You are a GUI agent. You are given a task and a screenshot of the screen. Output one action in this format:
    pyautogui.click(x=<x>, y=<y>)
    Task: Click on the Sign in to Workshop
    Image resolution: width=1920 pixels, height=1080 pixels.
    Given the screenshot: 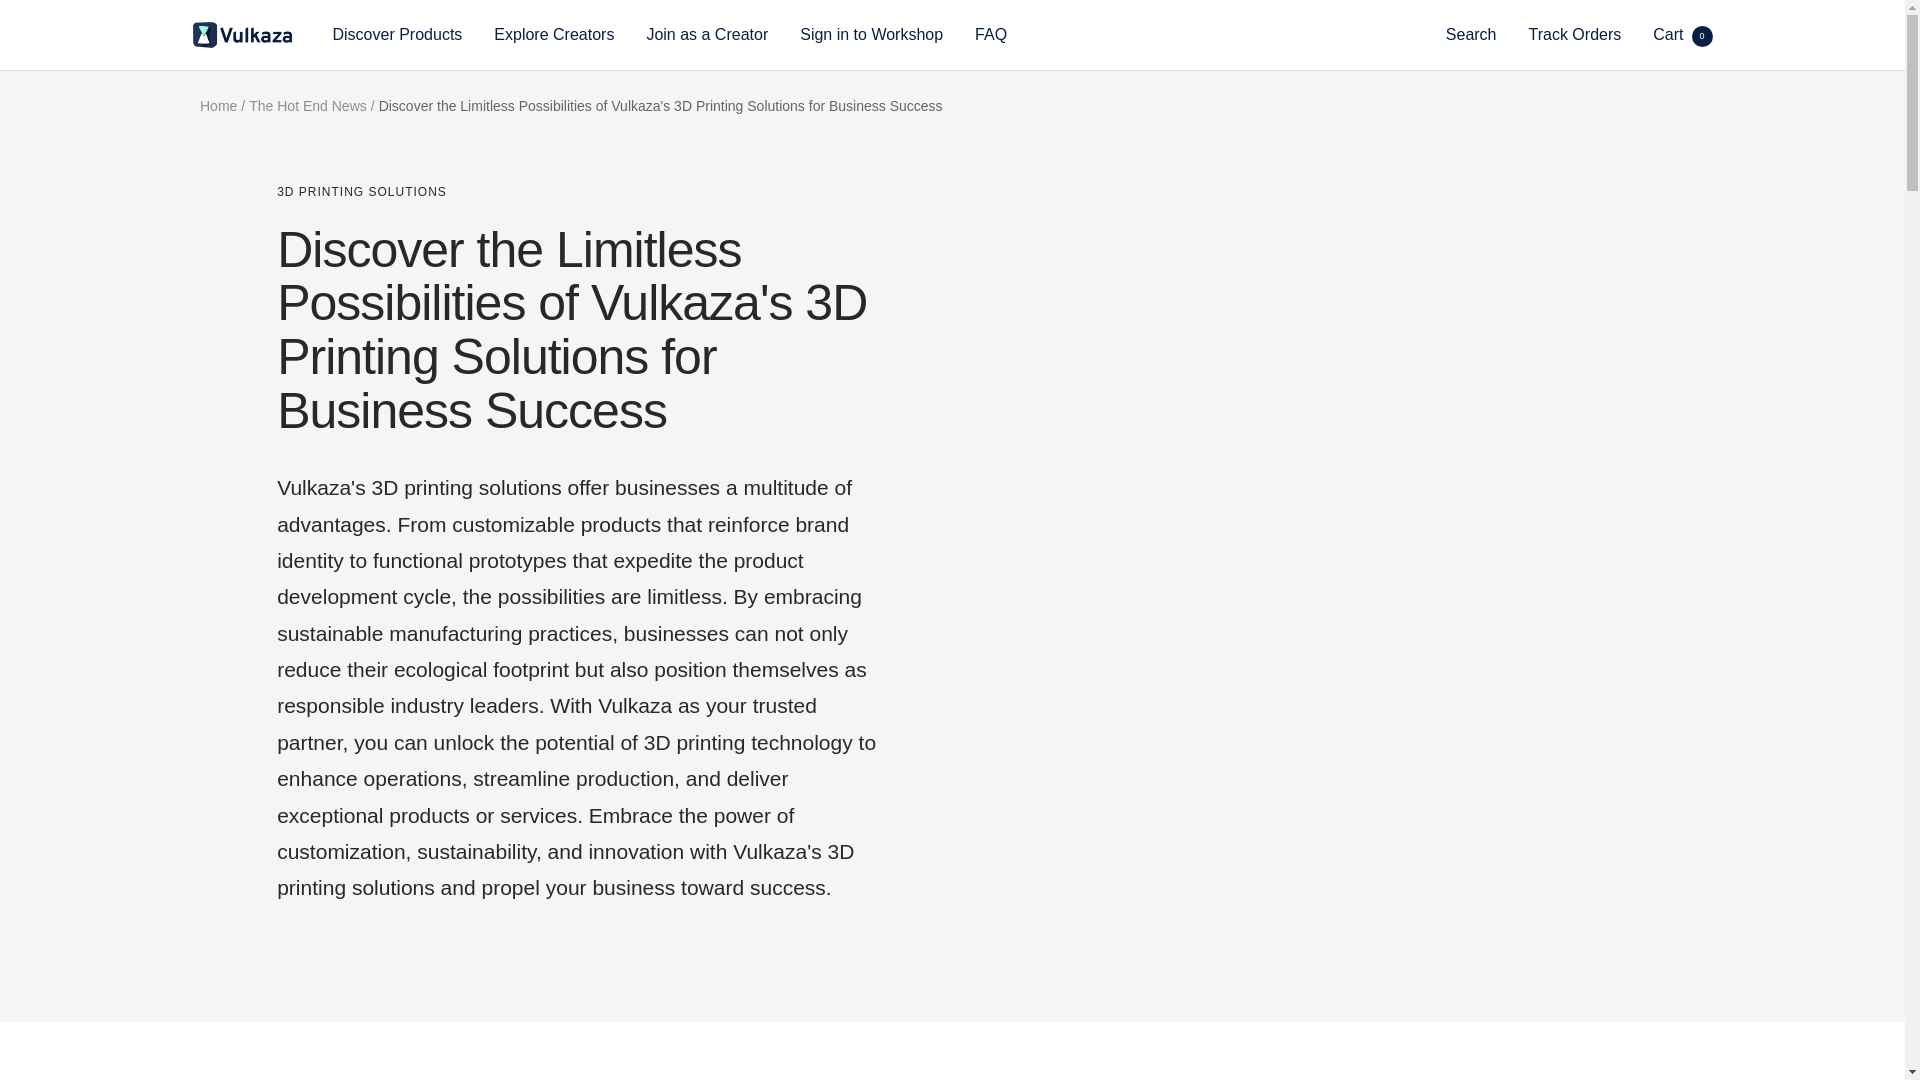 What is the action you would take?
    pyautogui.click(x=871, y=34)
    